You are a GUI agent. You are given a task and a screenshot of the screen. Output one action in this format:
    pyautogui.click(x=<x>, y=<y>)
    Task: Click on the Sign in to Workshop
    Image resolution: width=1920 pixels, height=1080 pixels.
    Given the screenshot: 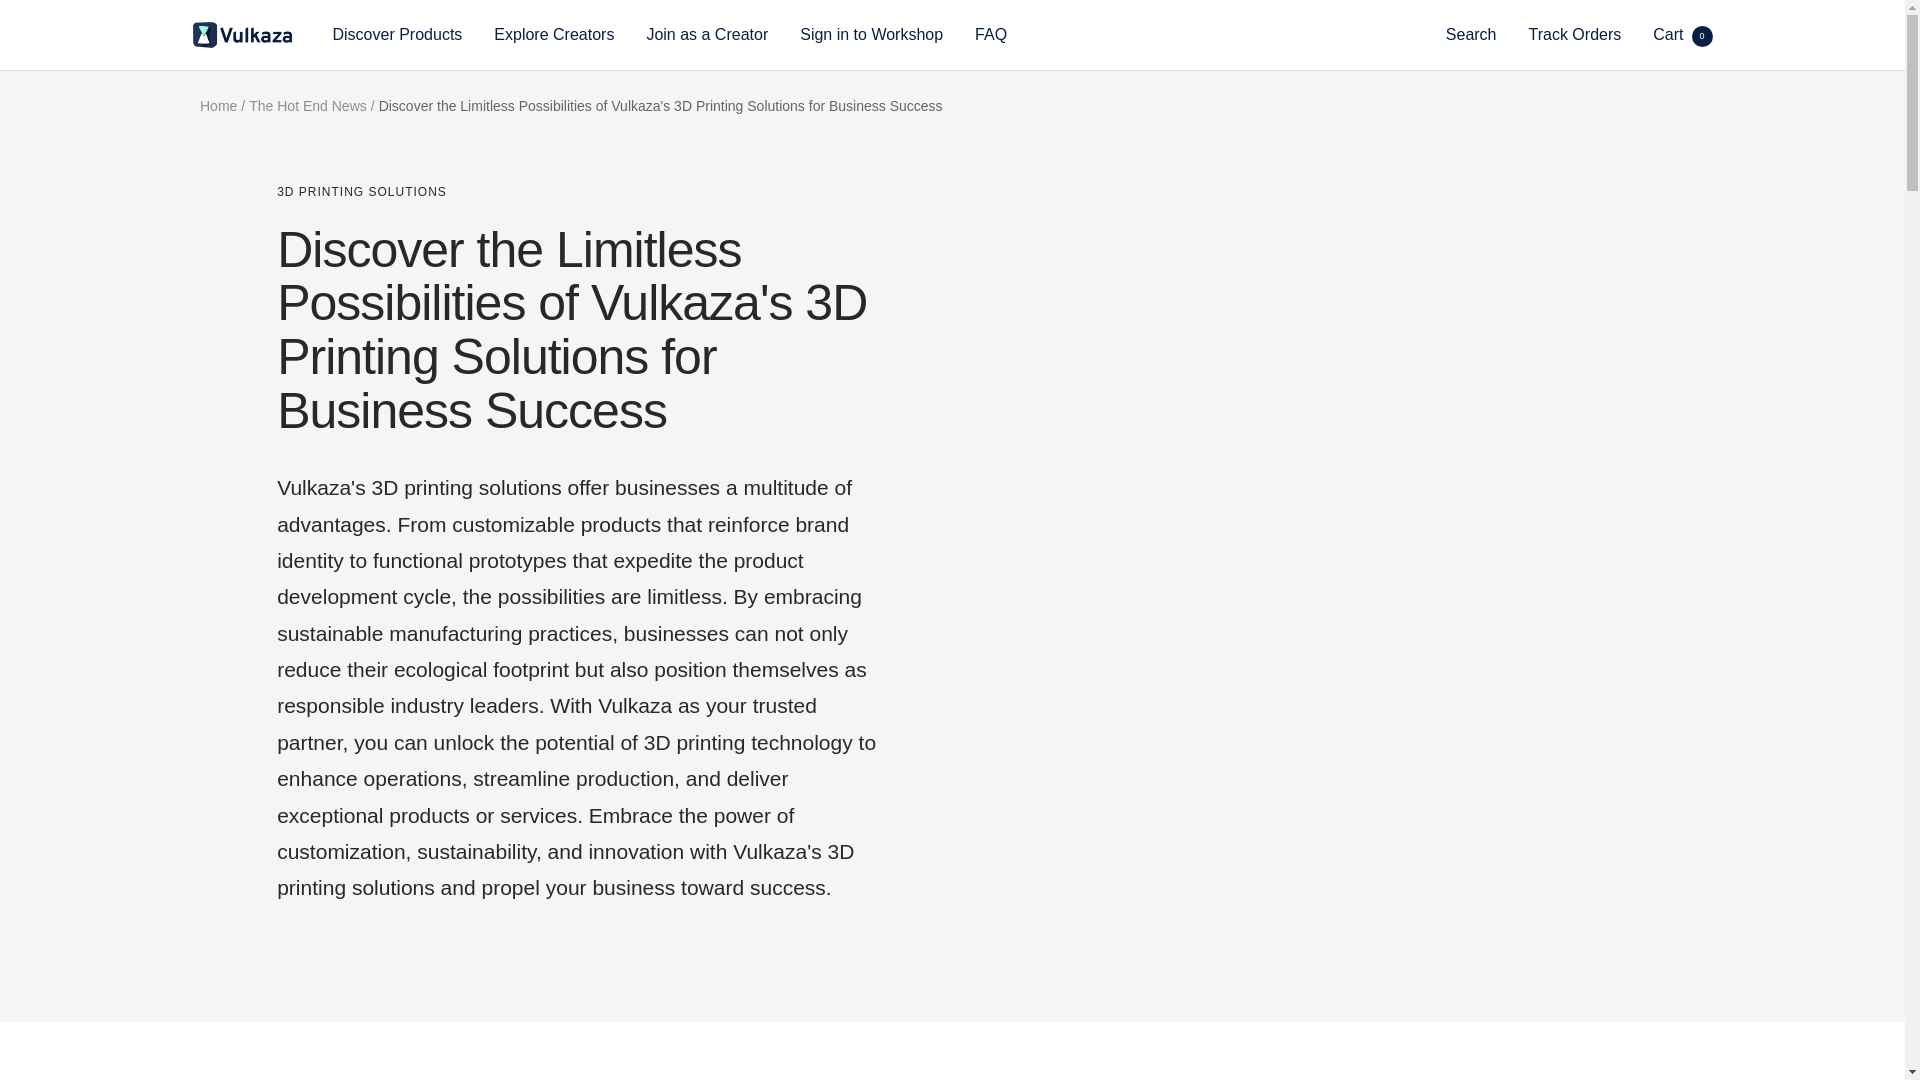 What is the action you would take?
    pyautogui.click(x=871, y=34)
    